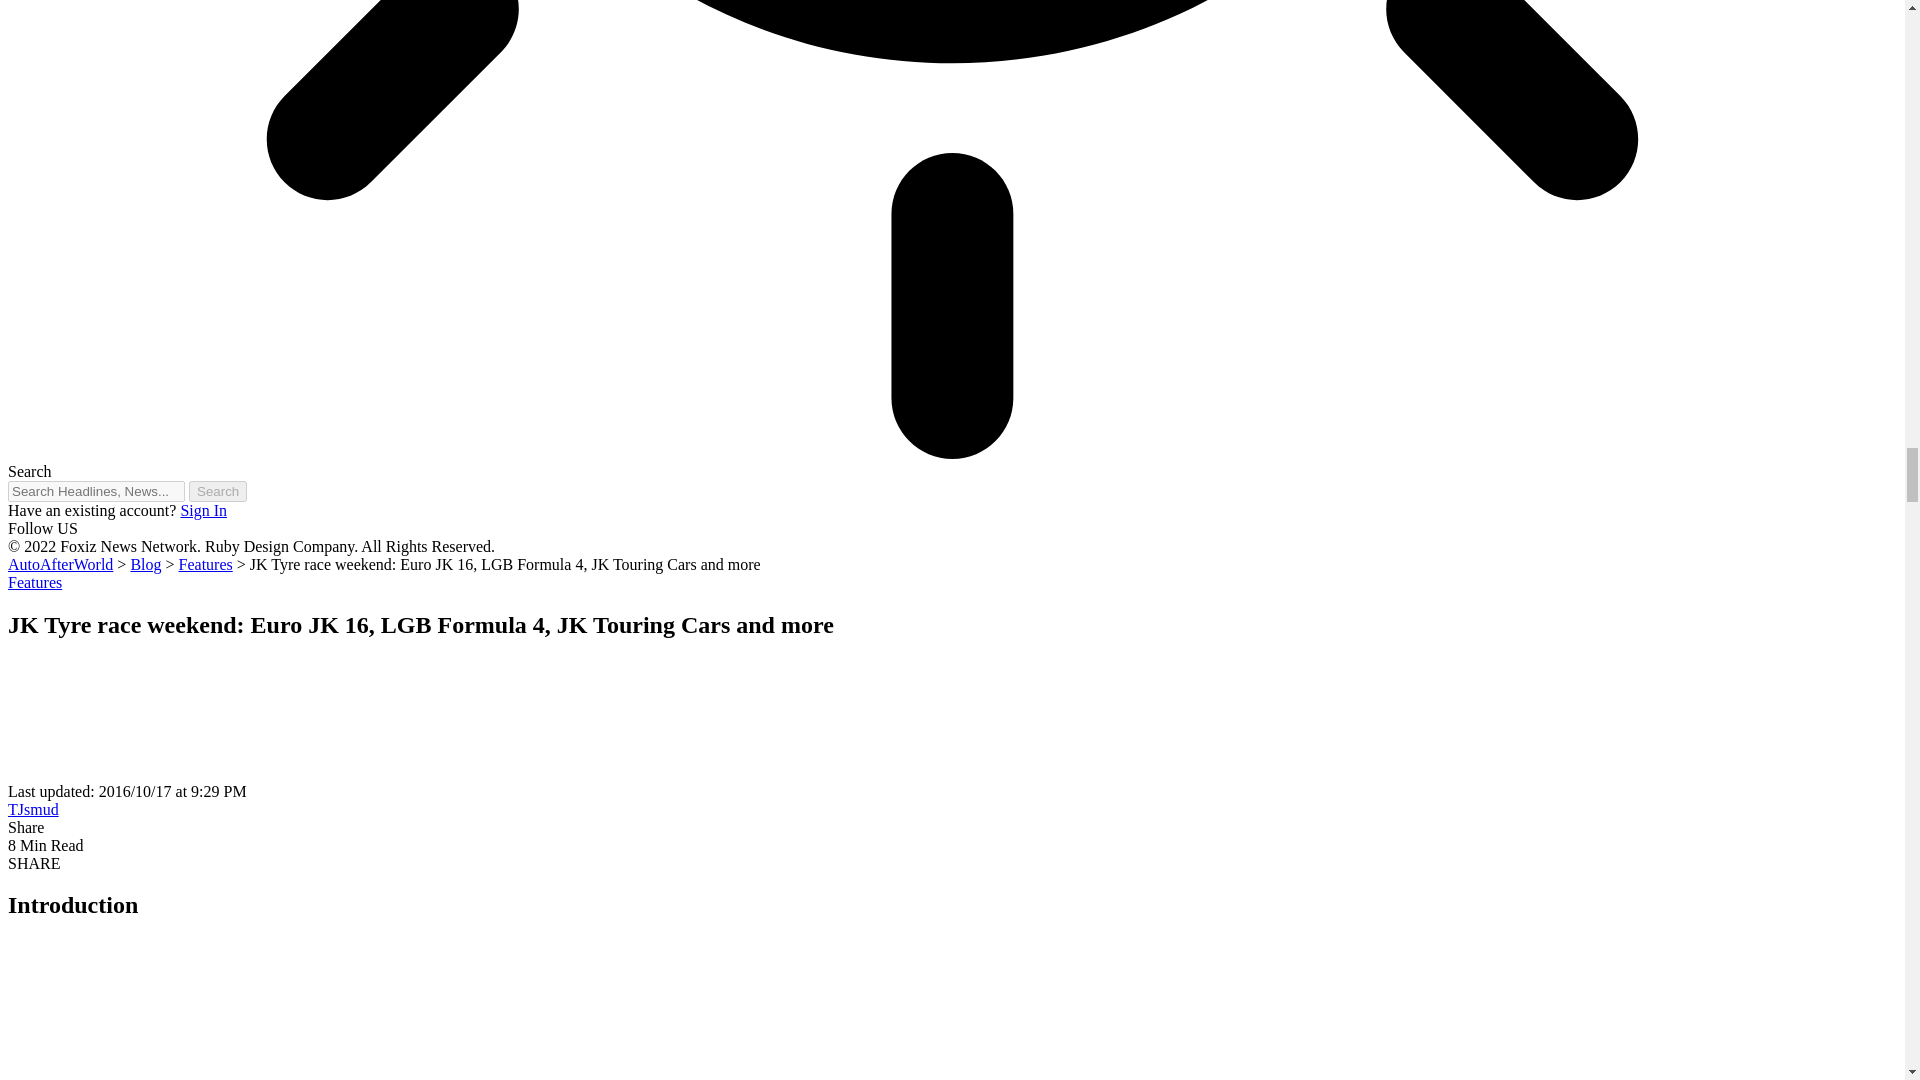 Image resolution: width=1920 pixels, height=1080 pixels. I want to click on Blog, so click(146, 564).